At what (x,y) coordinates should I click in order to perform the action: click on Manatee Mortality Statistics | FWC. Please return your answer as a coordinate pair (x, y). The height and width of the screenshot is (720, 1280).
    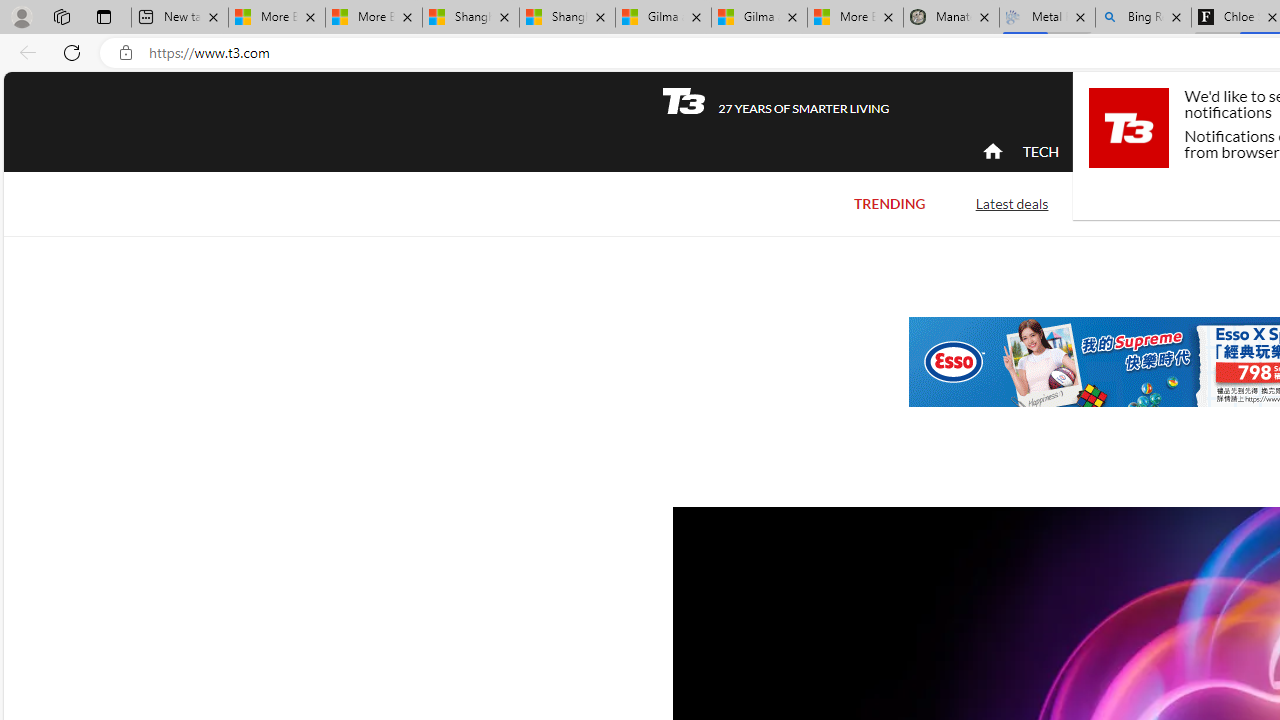
    Looking at the image, I should click on (951, 18).